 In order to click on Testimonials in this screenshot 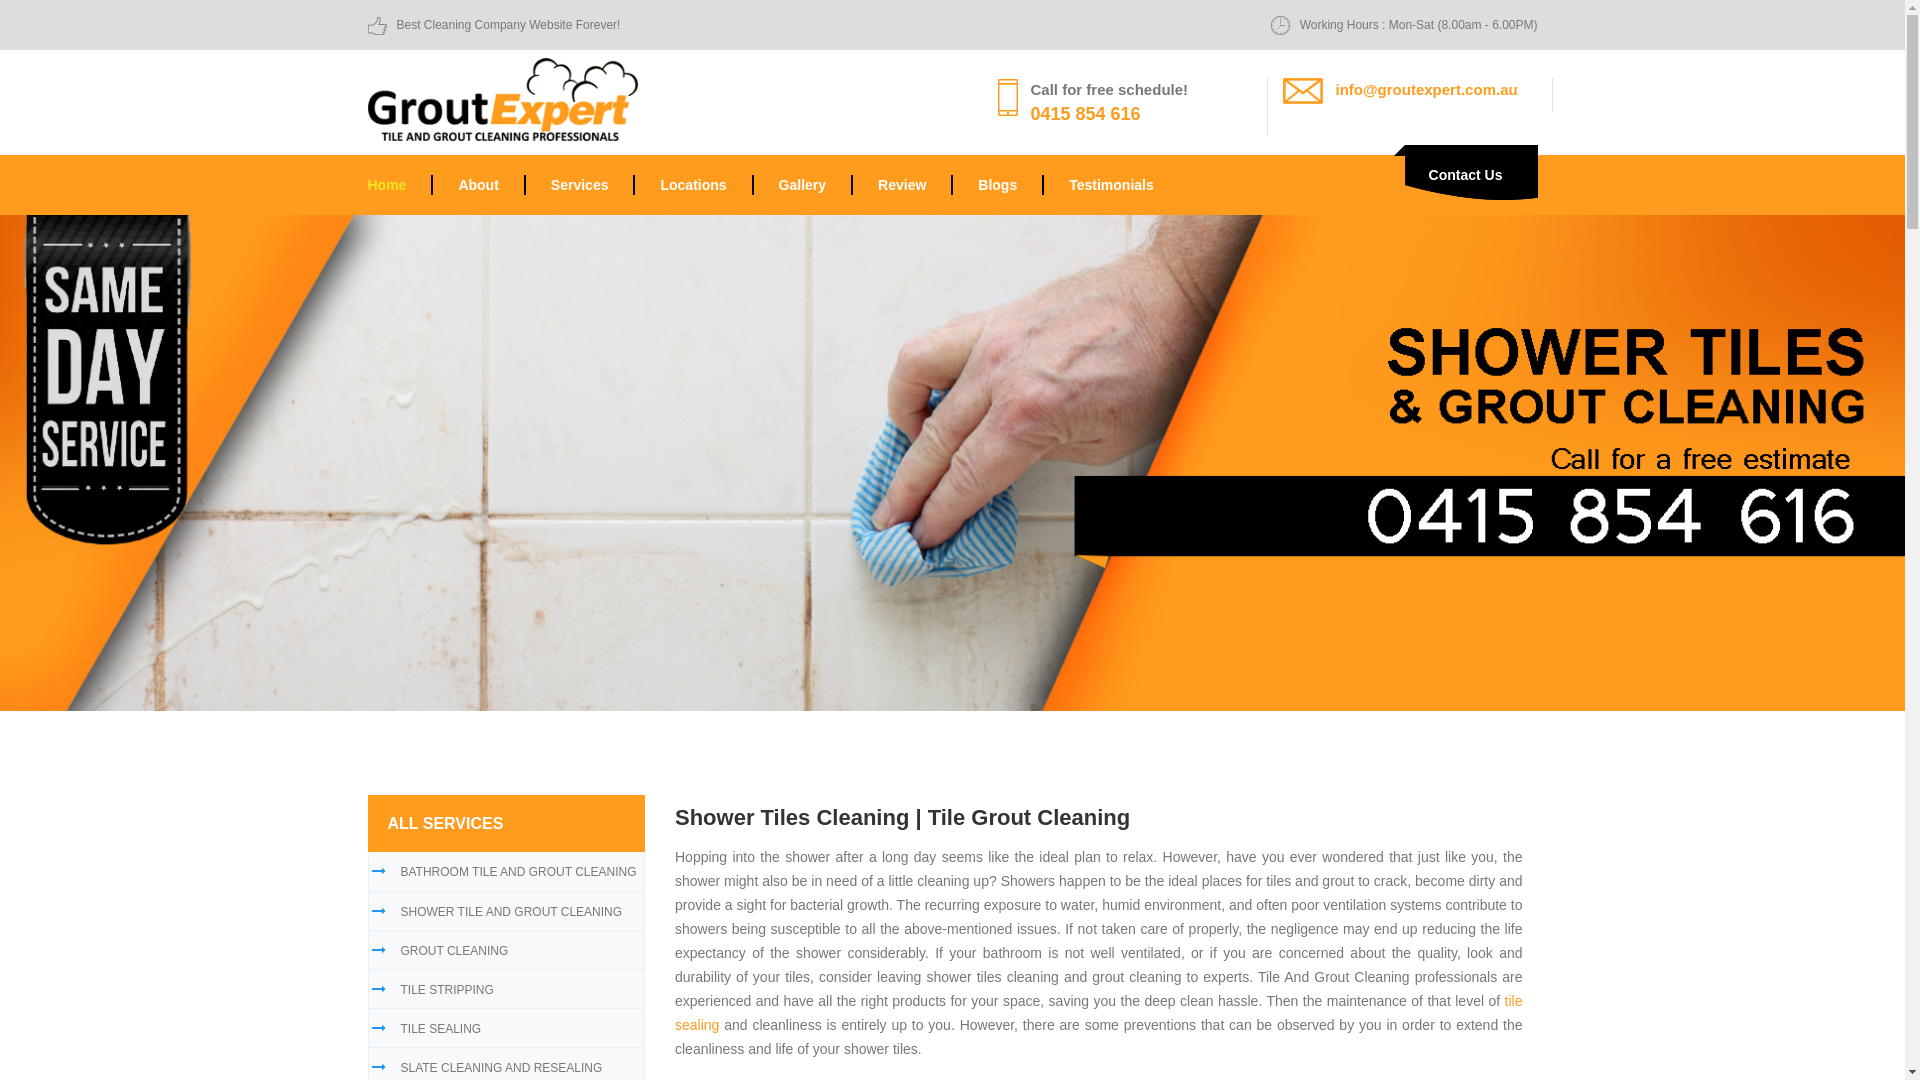, I will do `click(1098, 185)`.